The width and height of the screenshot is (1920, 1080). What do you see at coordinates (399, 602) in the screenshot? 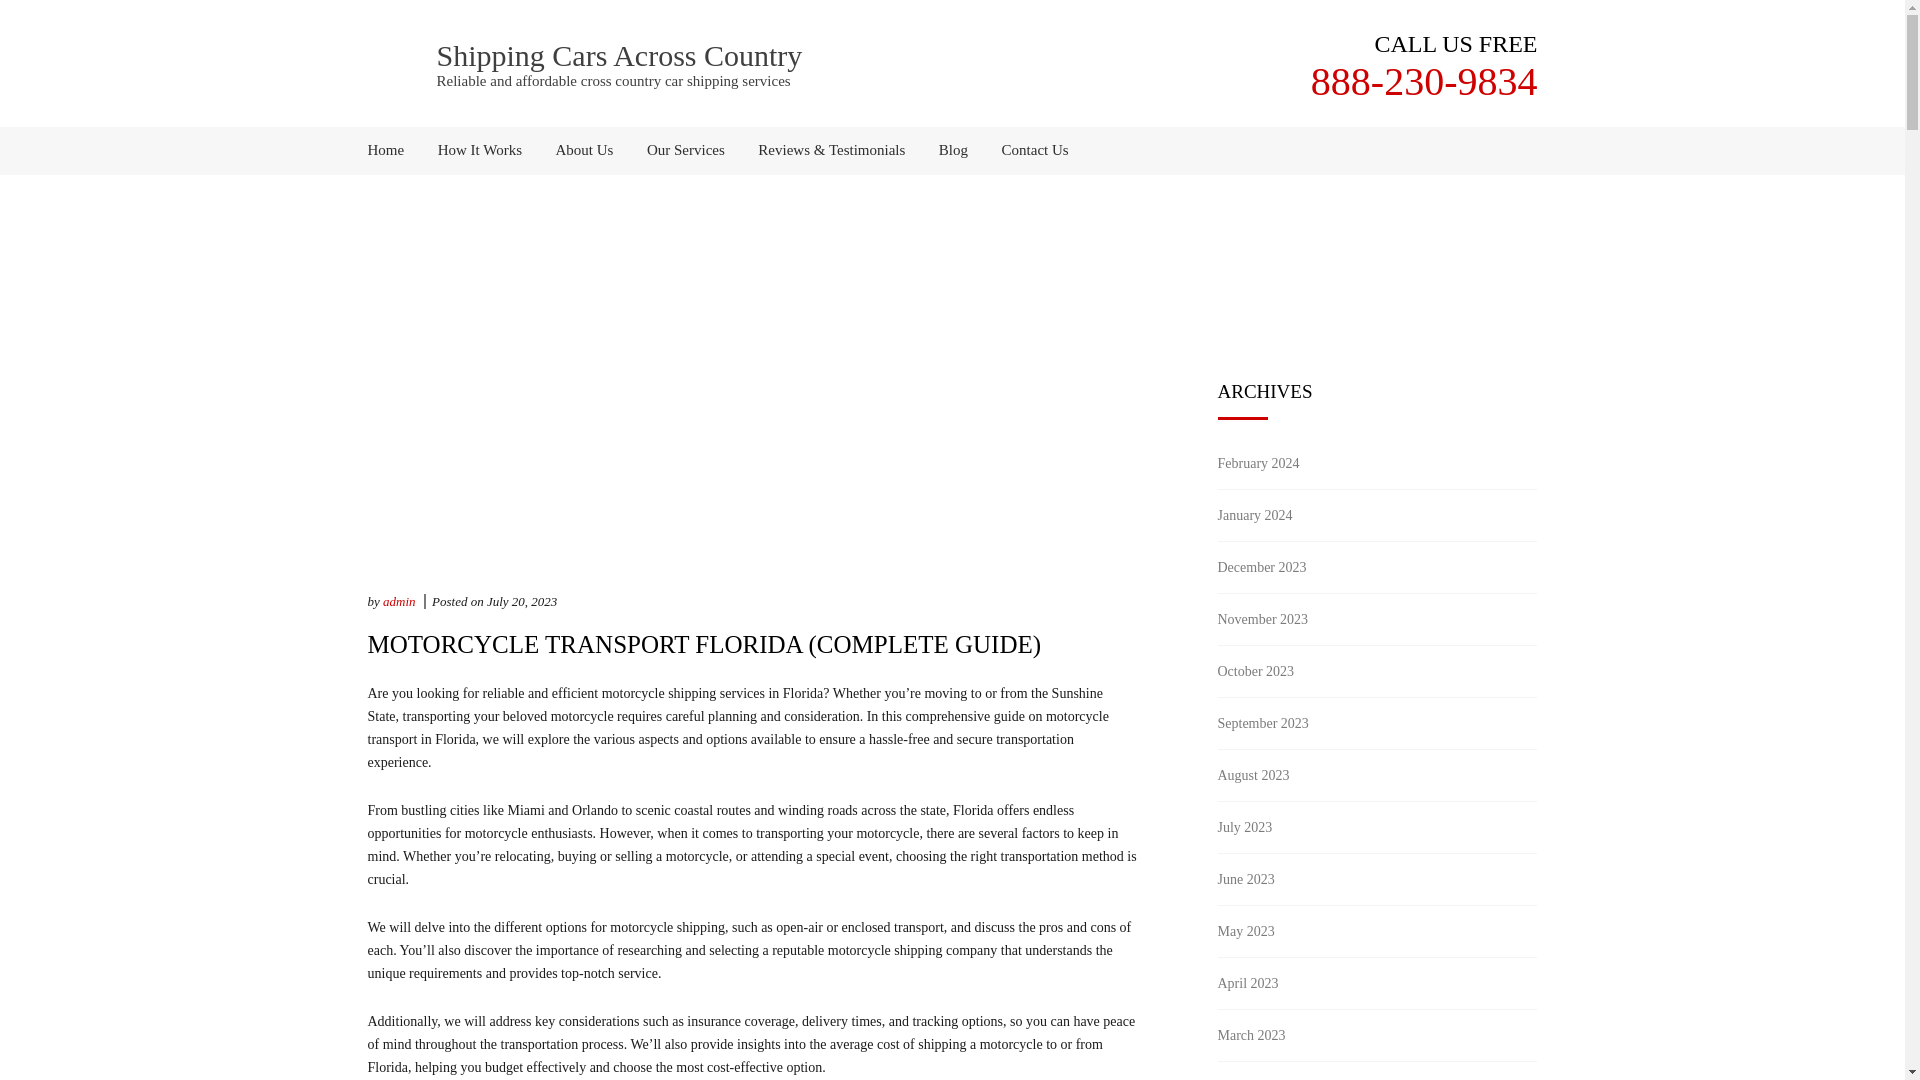
I see `admin` at bounding box center [399, 602].